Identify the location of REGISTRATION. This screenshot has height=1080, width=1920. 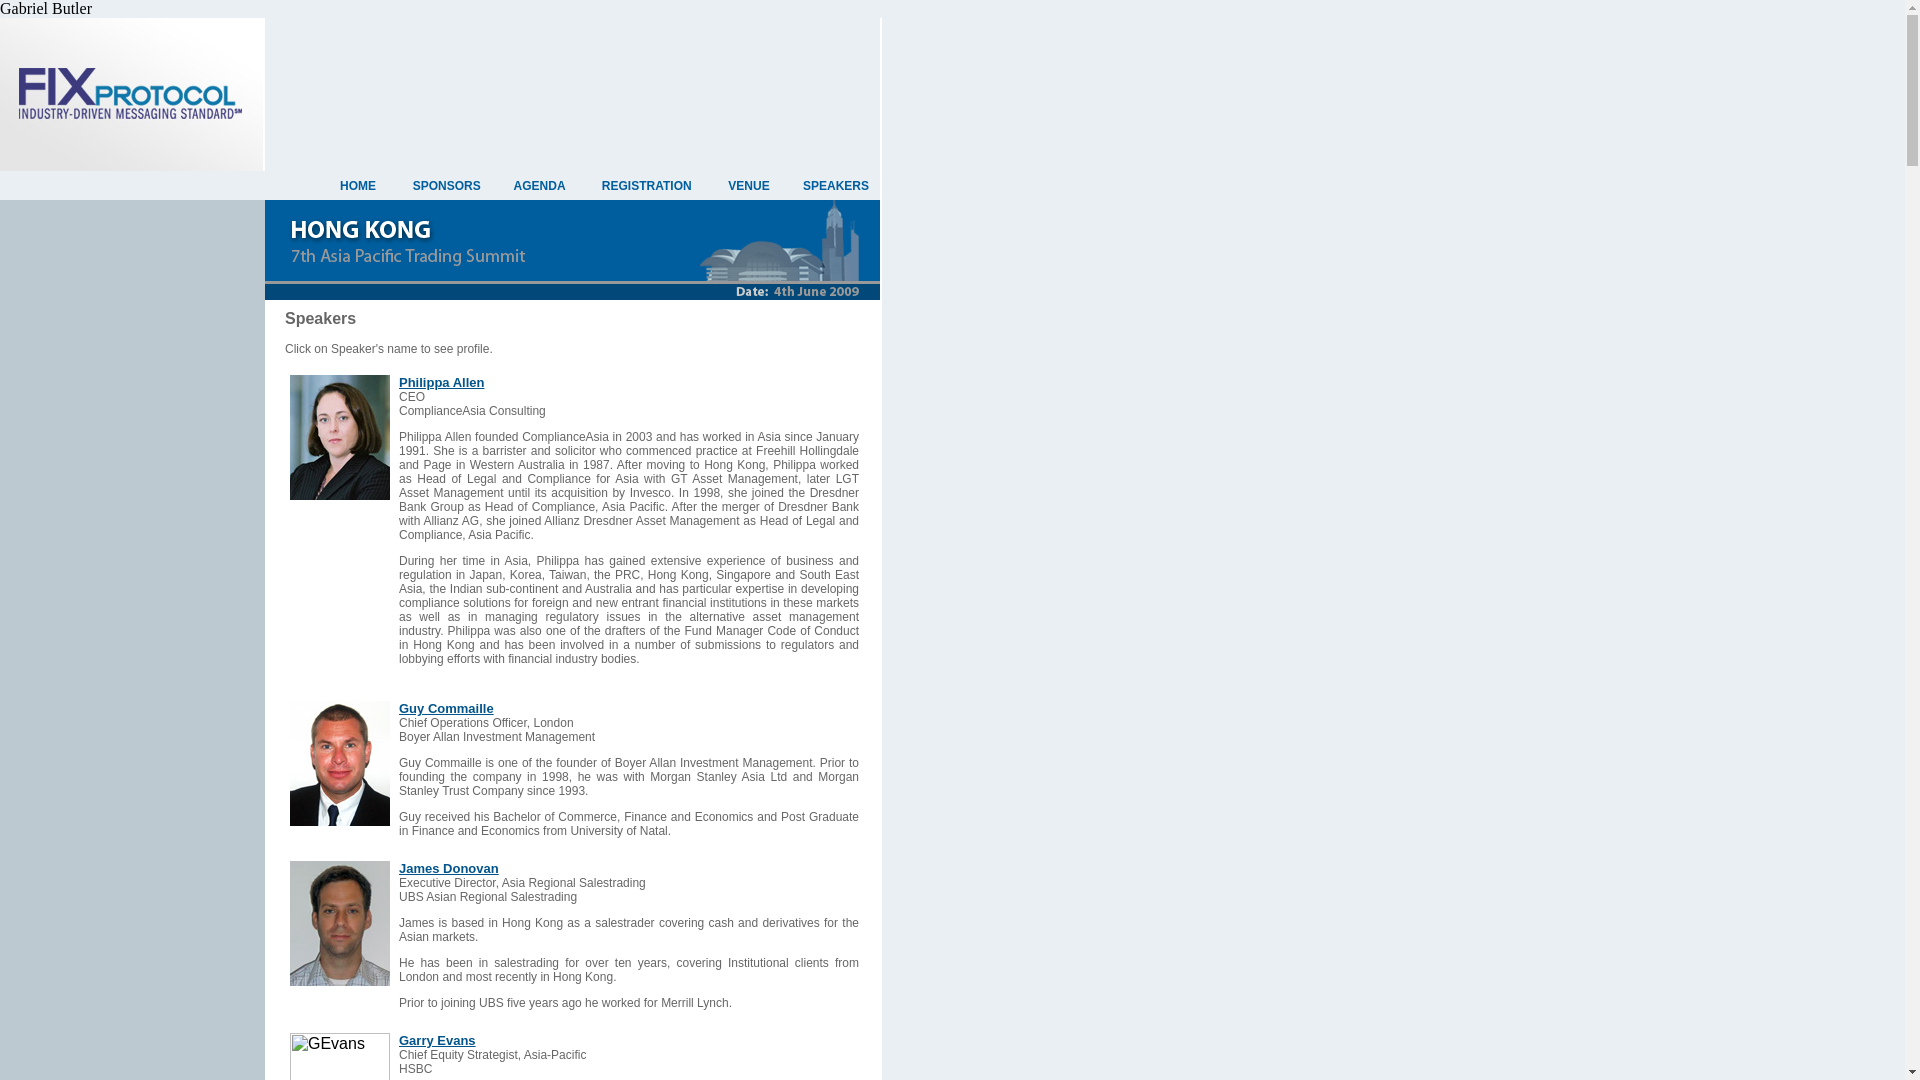
(646, 185).